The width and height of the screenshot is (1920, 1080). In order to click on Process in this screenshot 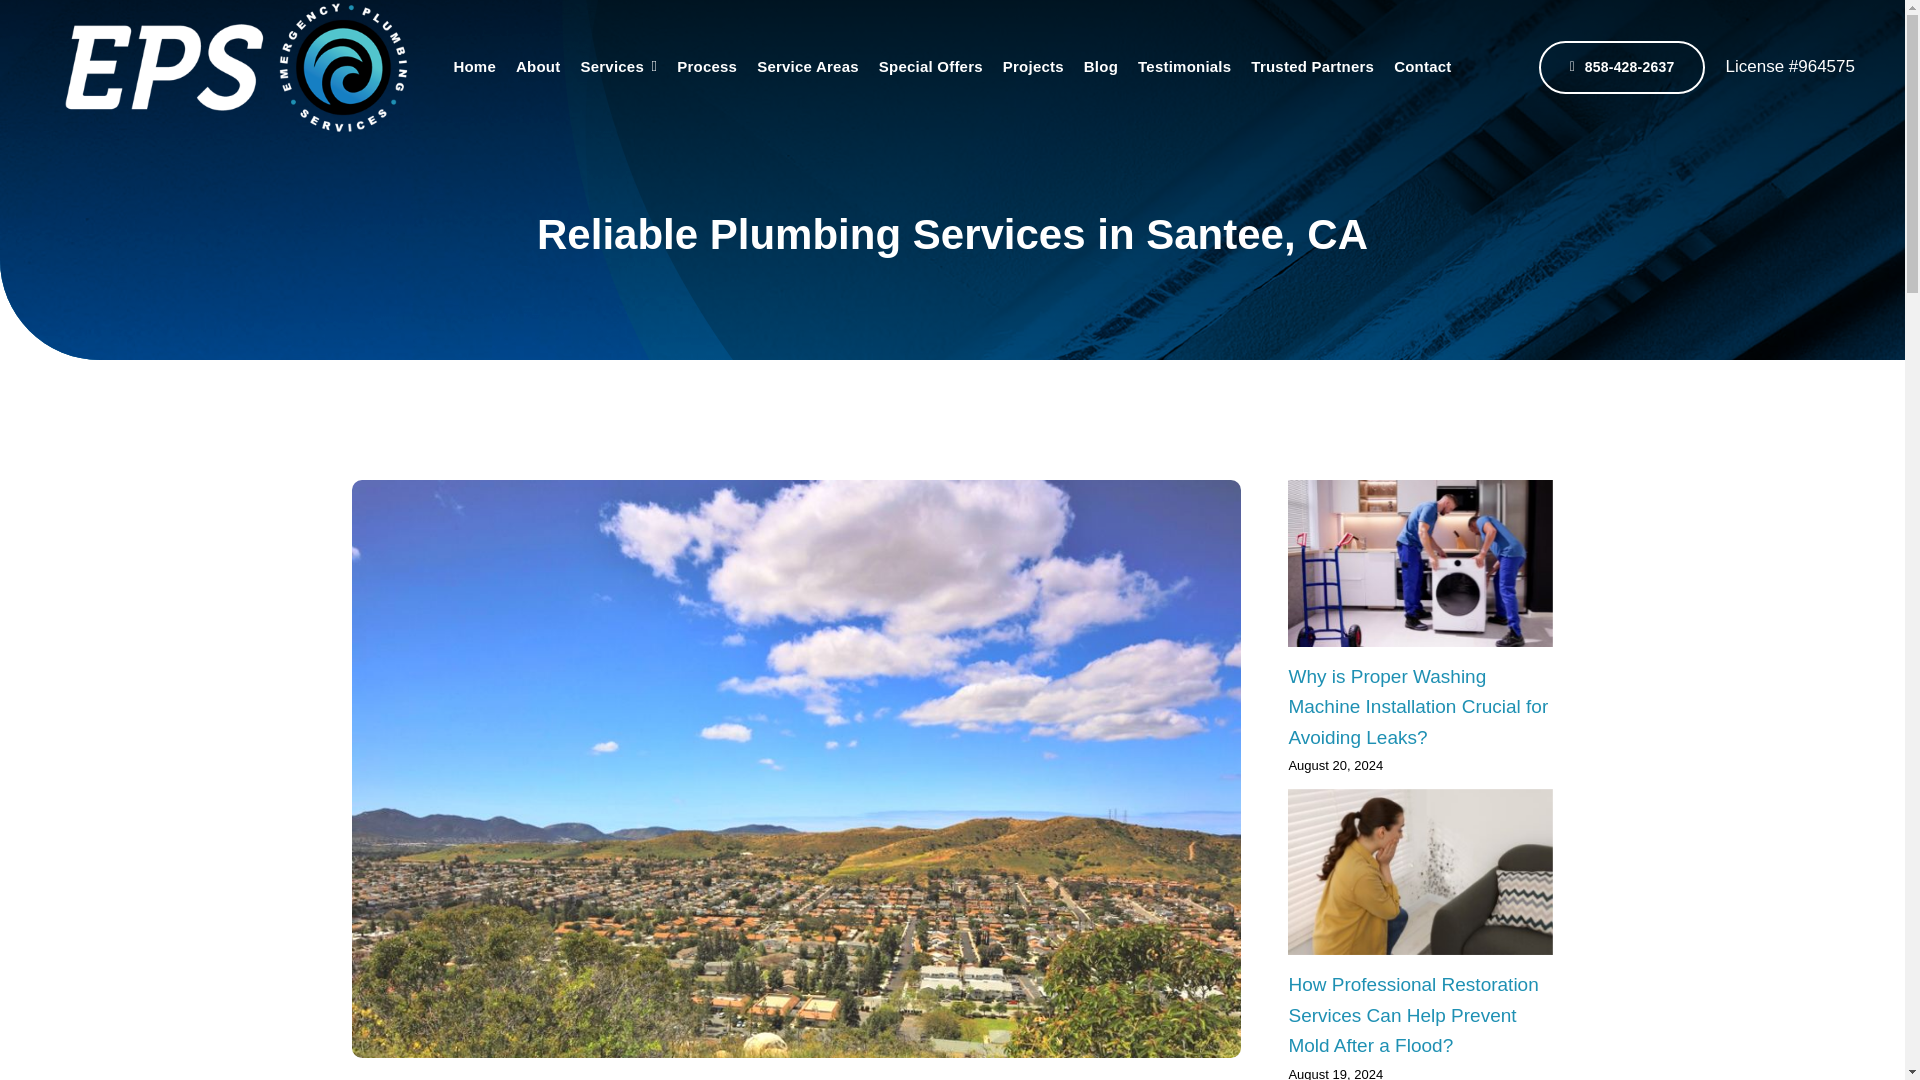, I will do `click(707, 67)`.